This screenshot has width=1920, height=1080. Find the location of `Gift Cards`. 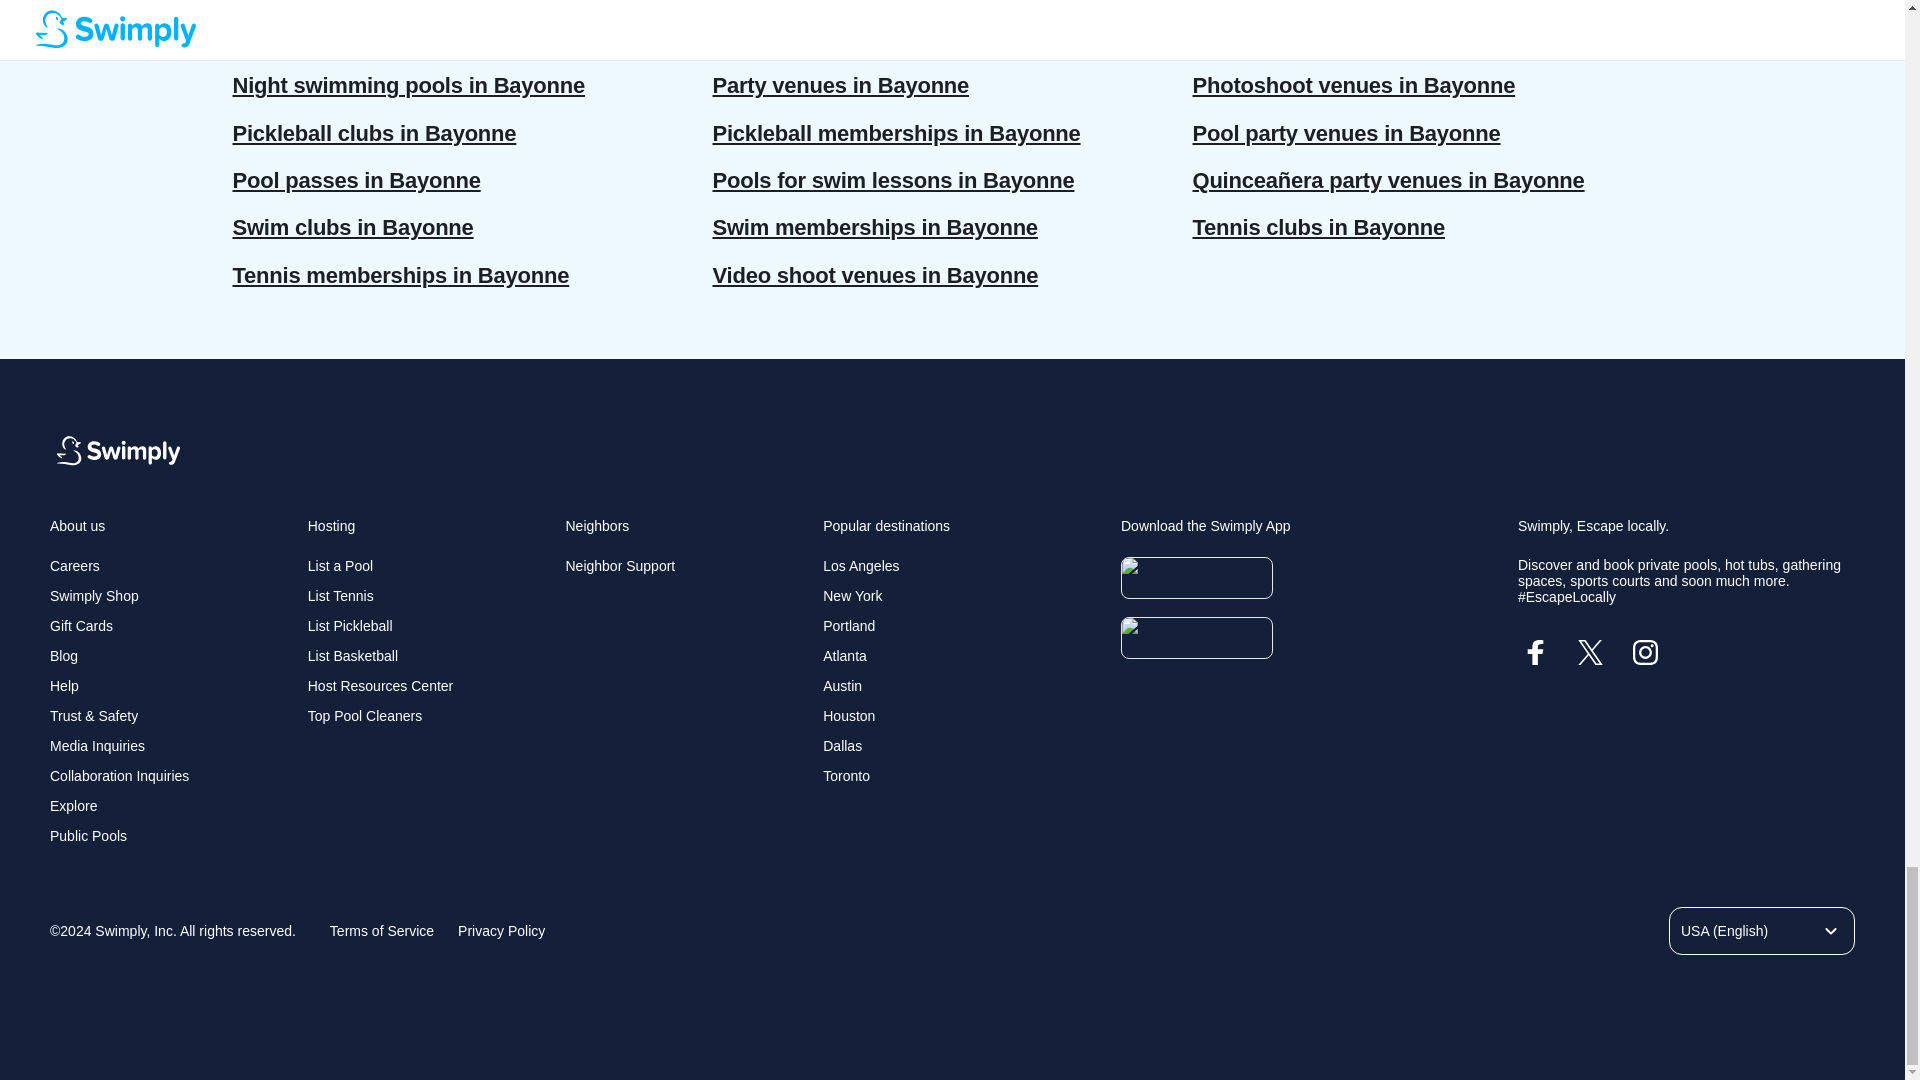

Gift Cards is located at coordinates (81, 625).